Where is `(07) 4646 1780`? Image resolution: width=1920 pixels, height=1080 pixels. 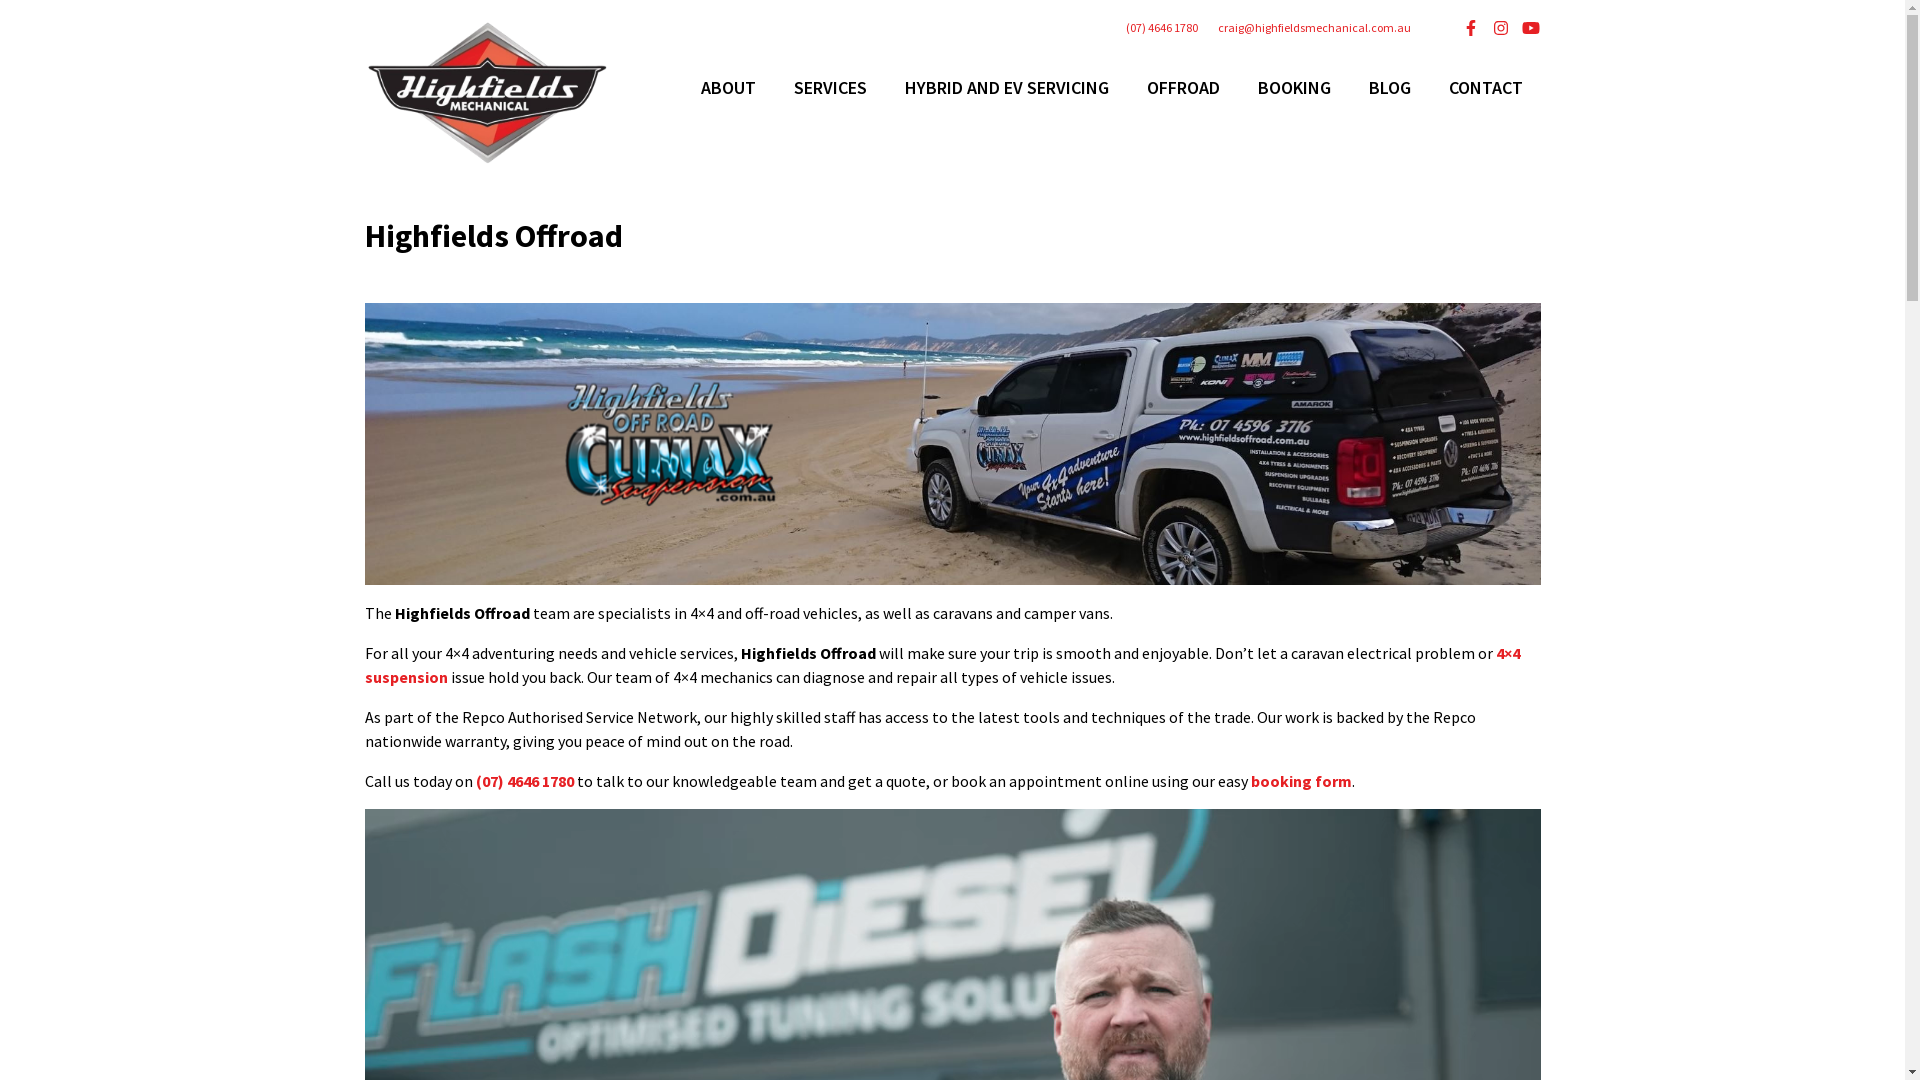
(07) 4646 1780 is located at coordinates (1162, 28).